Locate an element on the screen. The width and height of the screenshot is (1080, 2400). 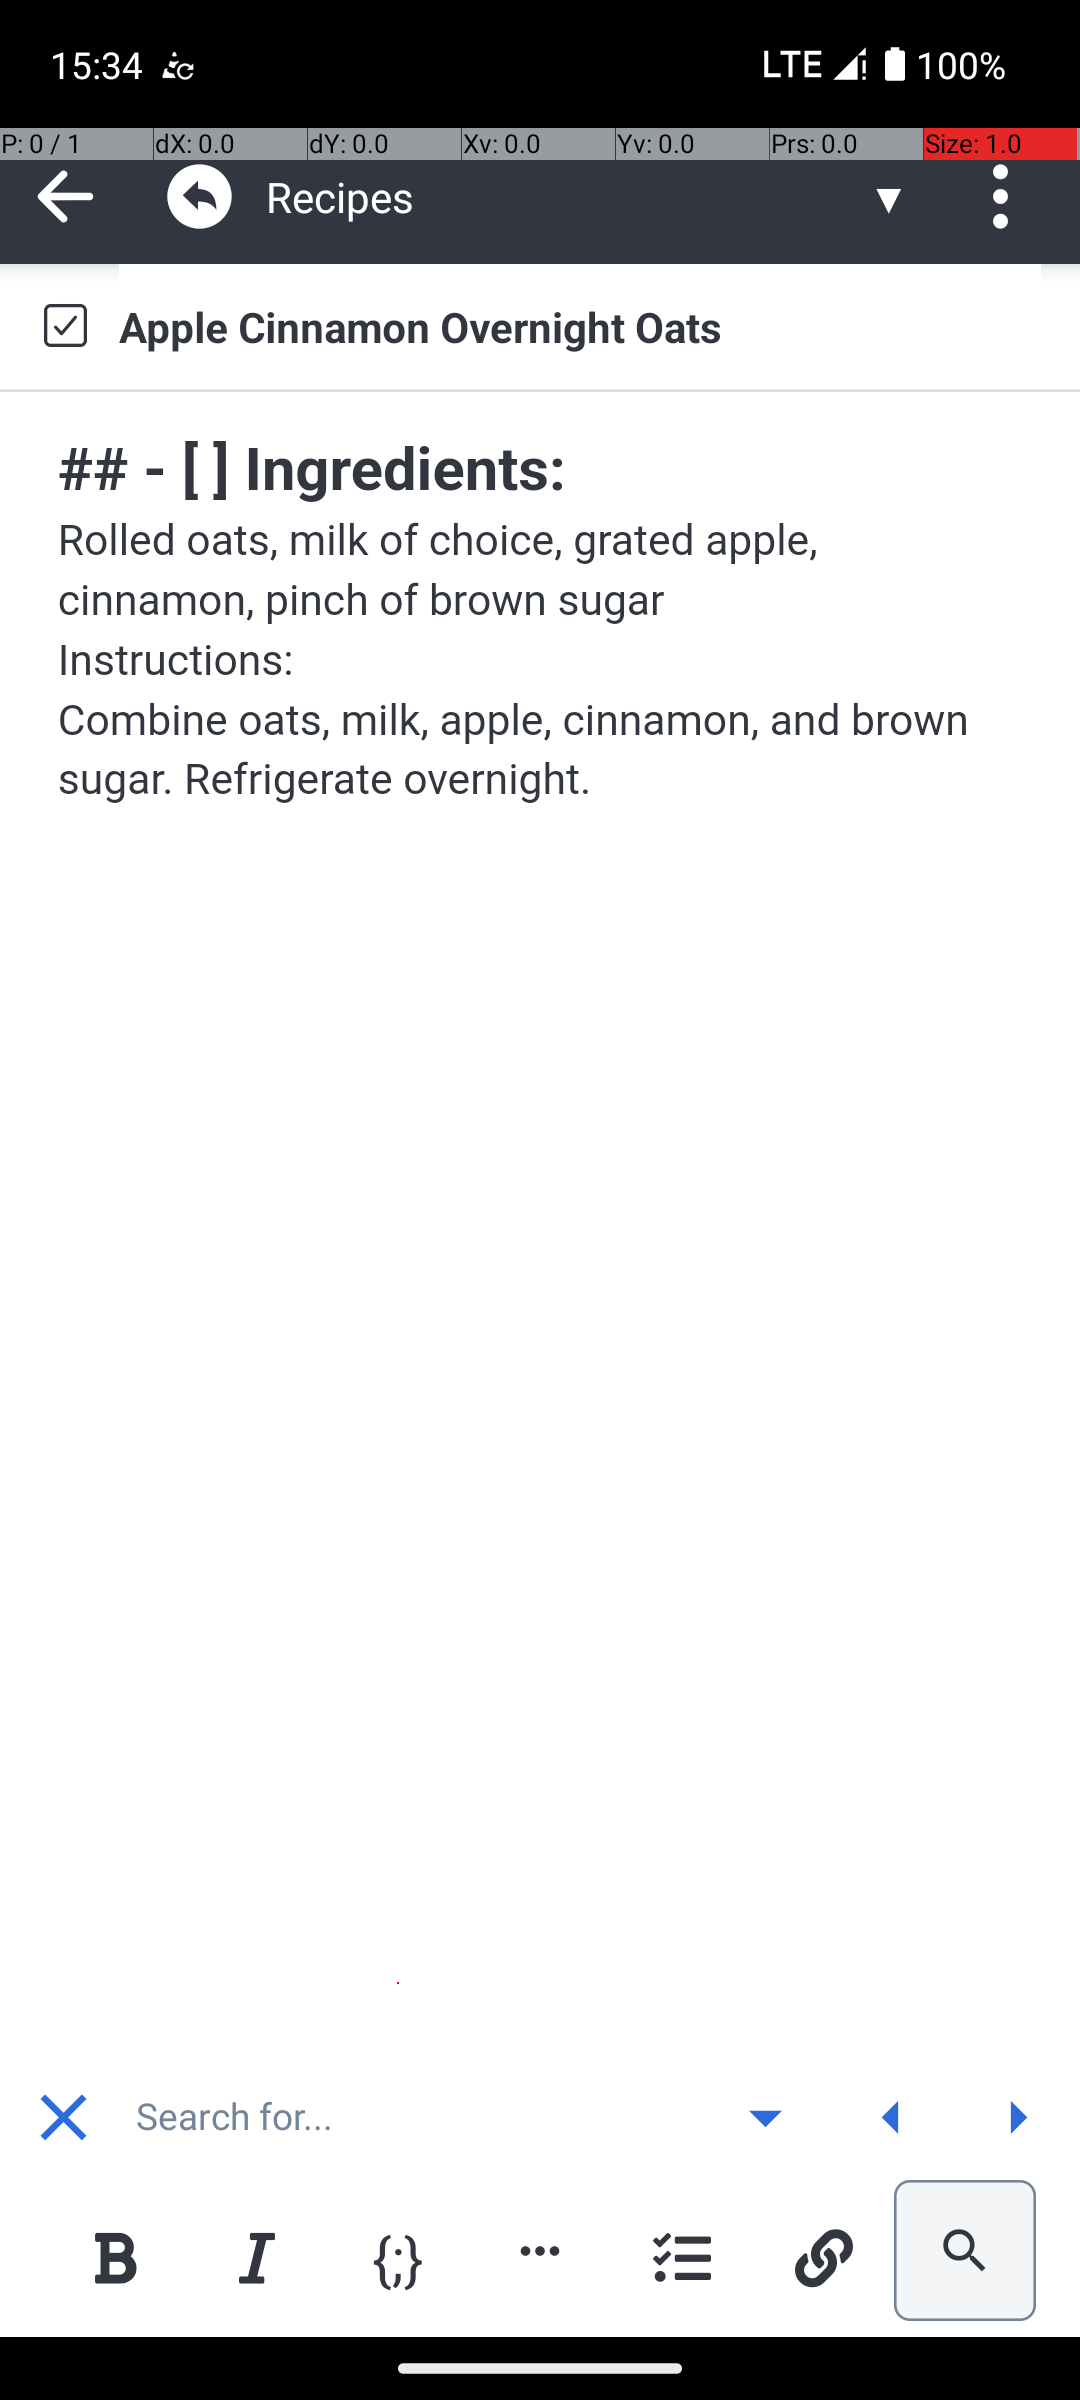
Search for... is located at coordinates (414, 2117).